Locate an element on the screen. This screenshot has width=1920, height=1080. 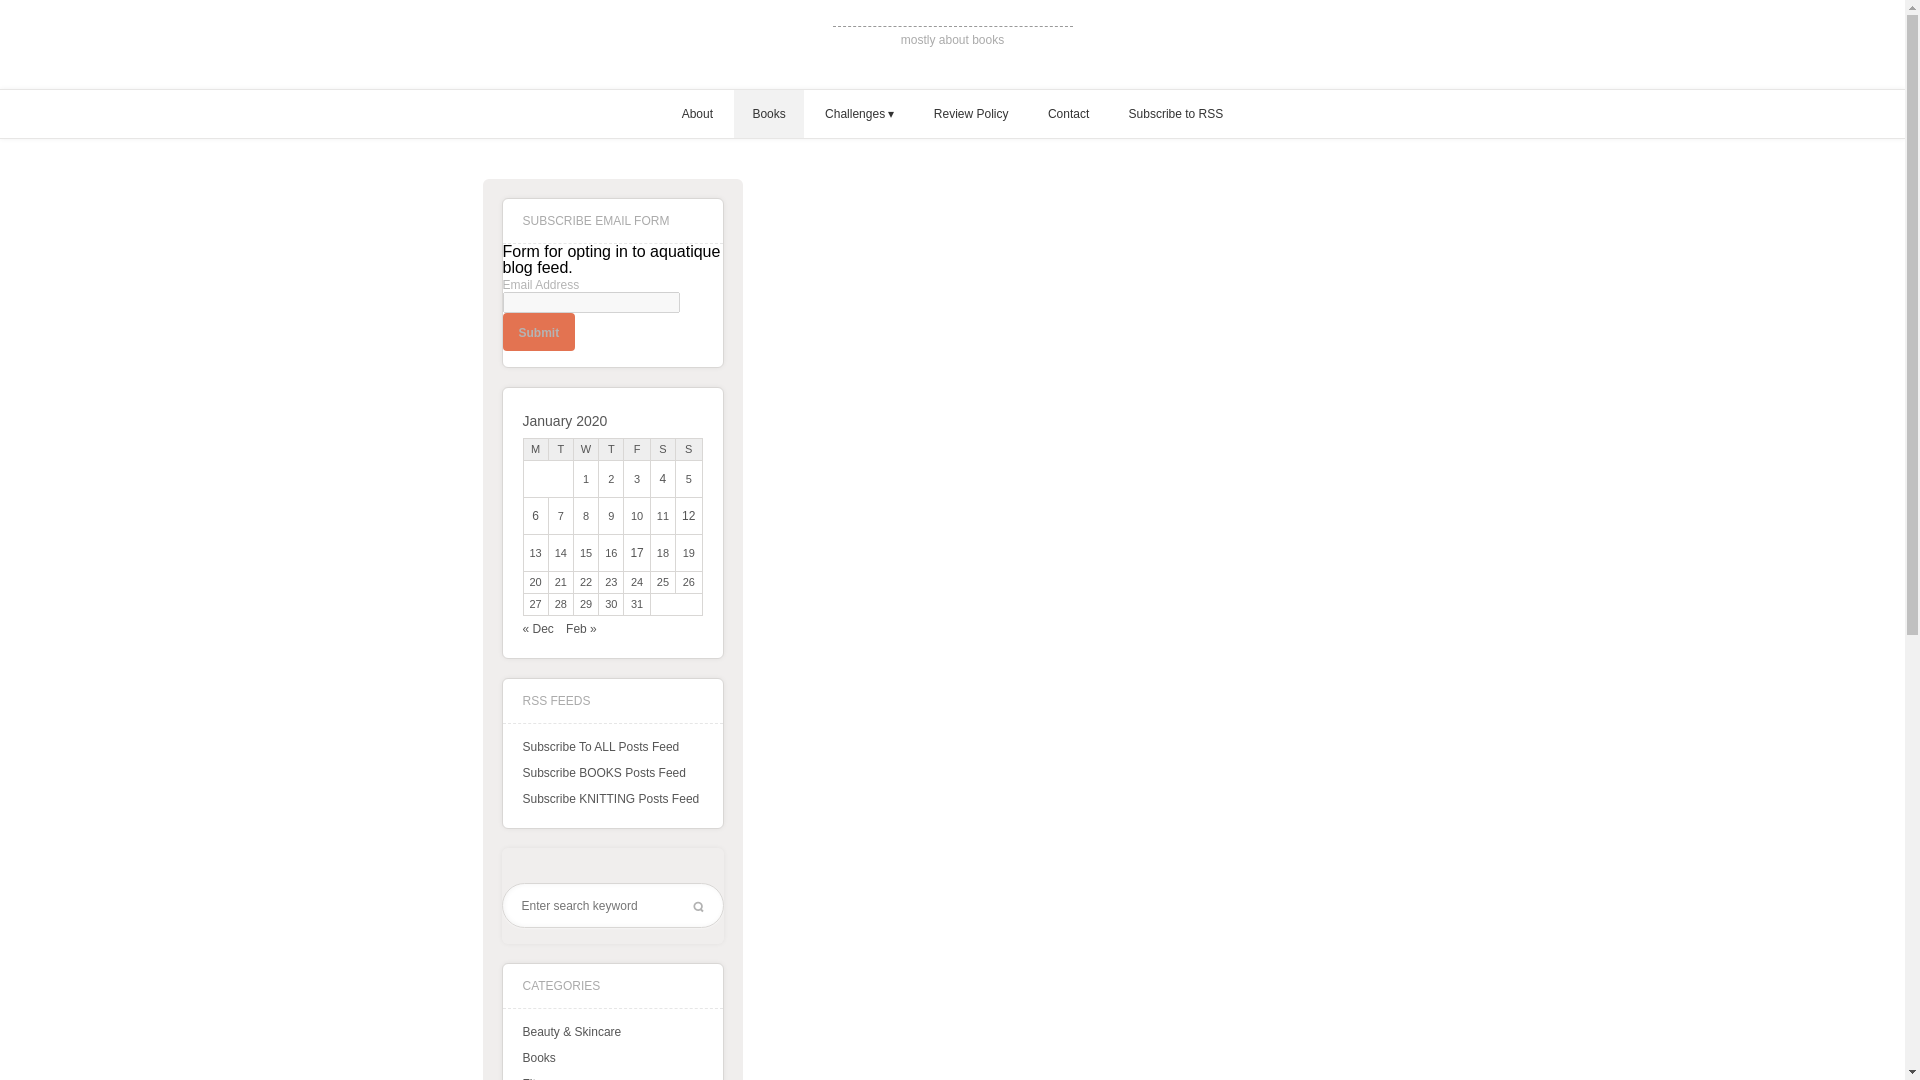
Thursday is located at coordinates (612, 449).